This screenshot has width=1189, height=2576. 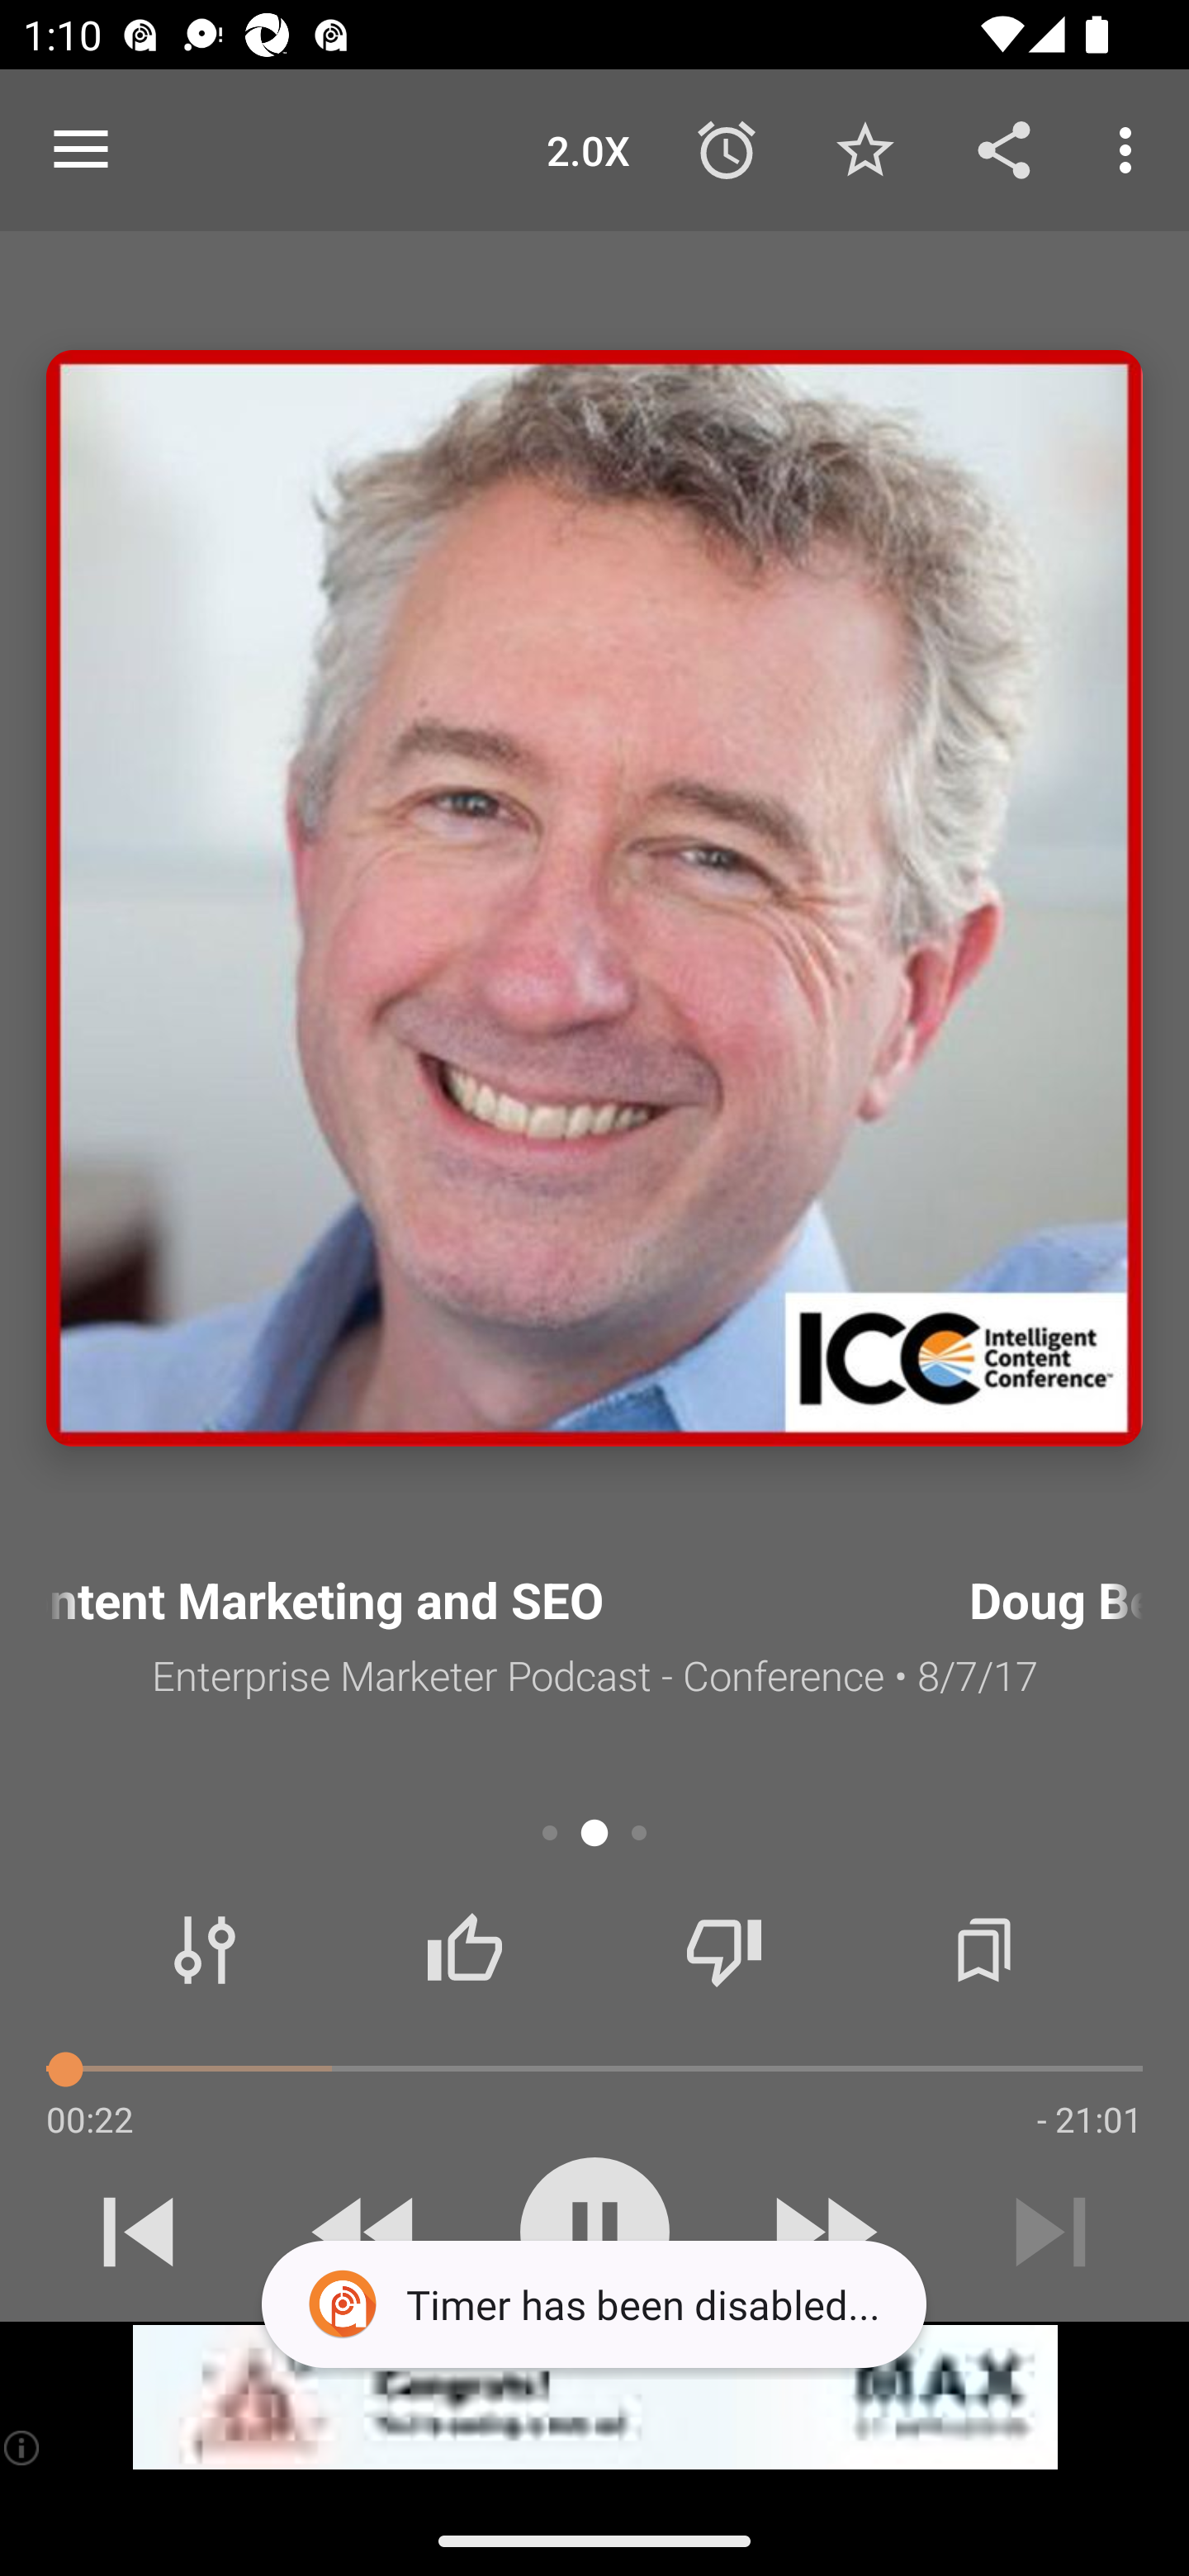 What do you see at coordinates (23, 2447) in the screenshot?
I see `(i)` at bounding box center [23, 2447].